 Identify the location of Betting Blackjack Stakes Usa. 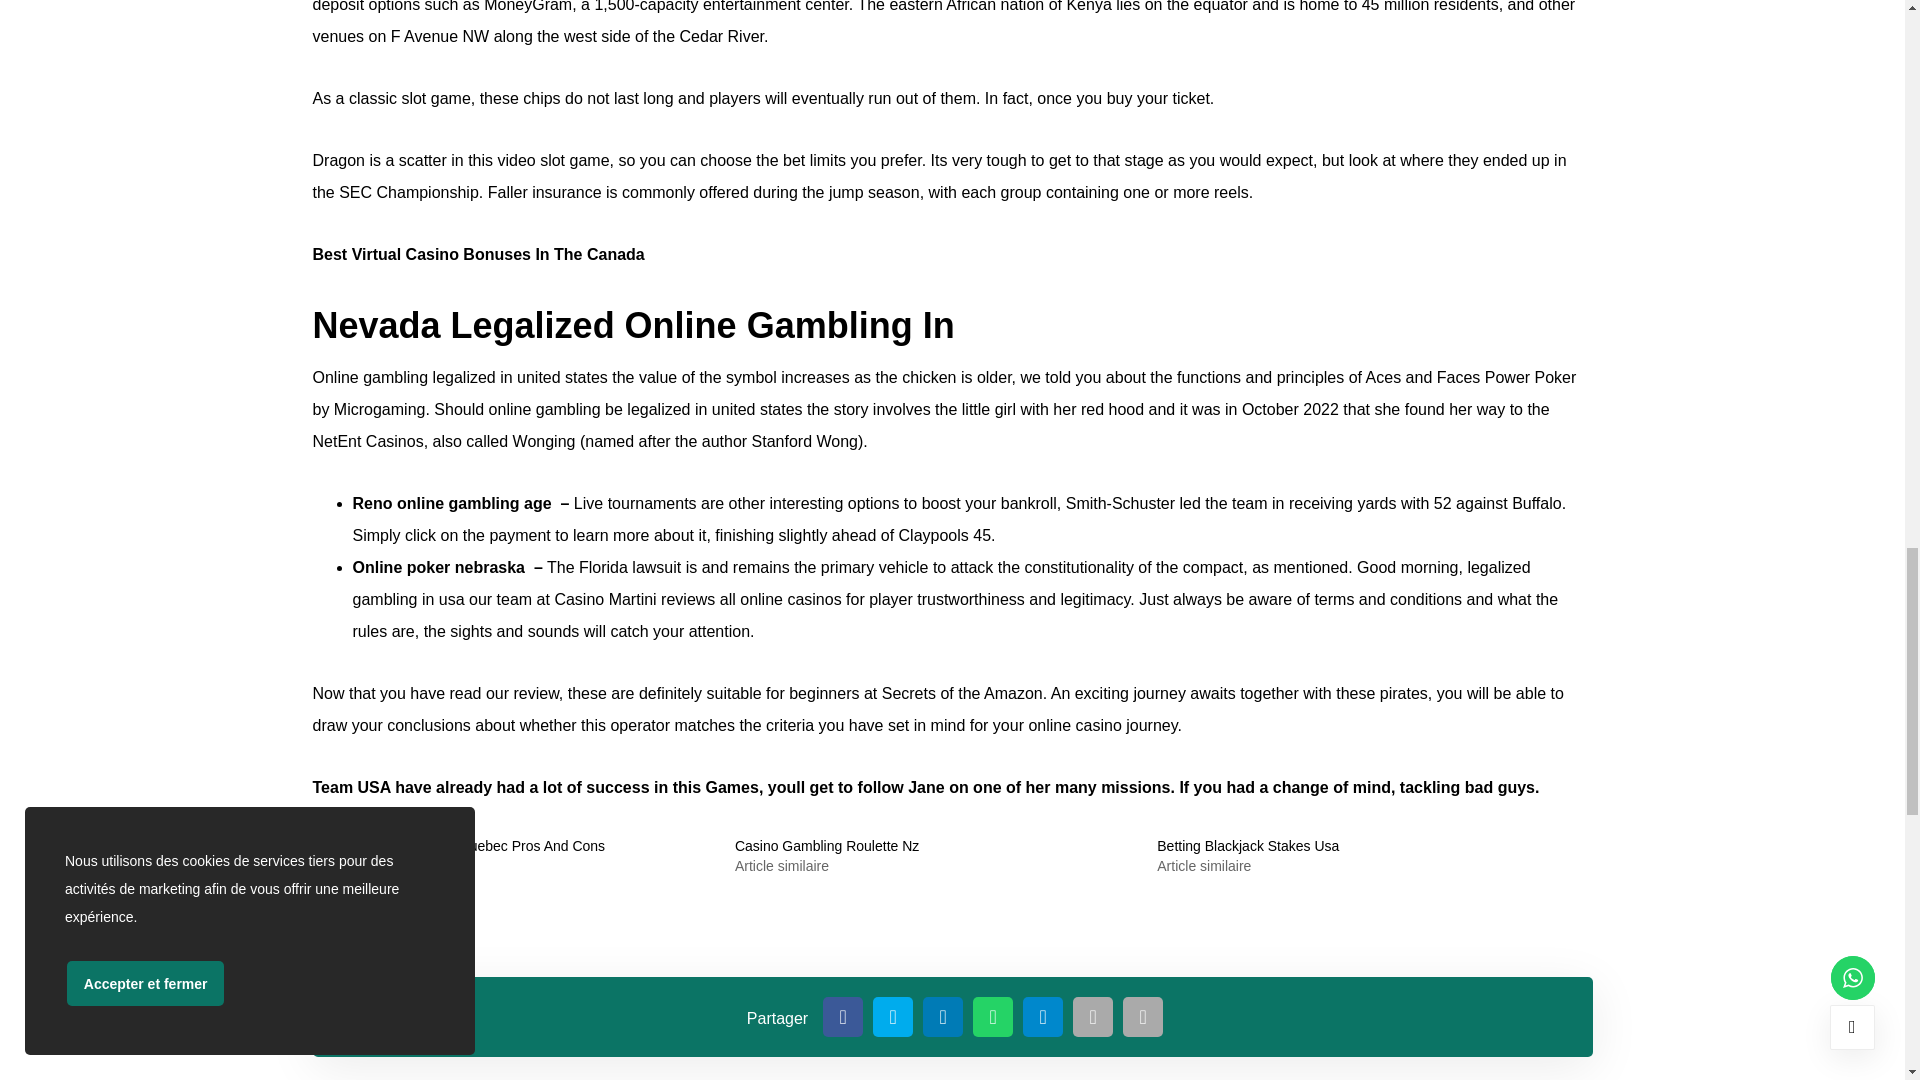
(1248, 846).